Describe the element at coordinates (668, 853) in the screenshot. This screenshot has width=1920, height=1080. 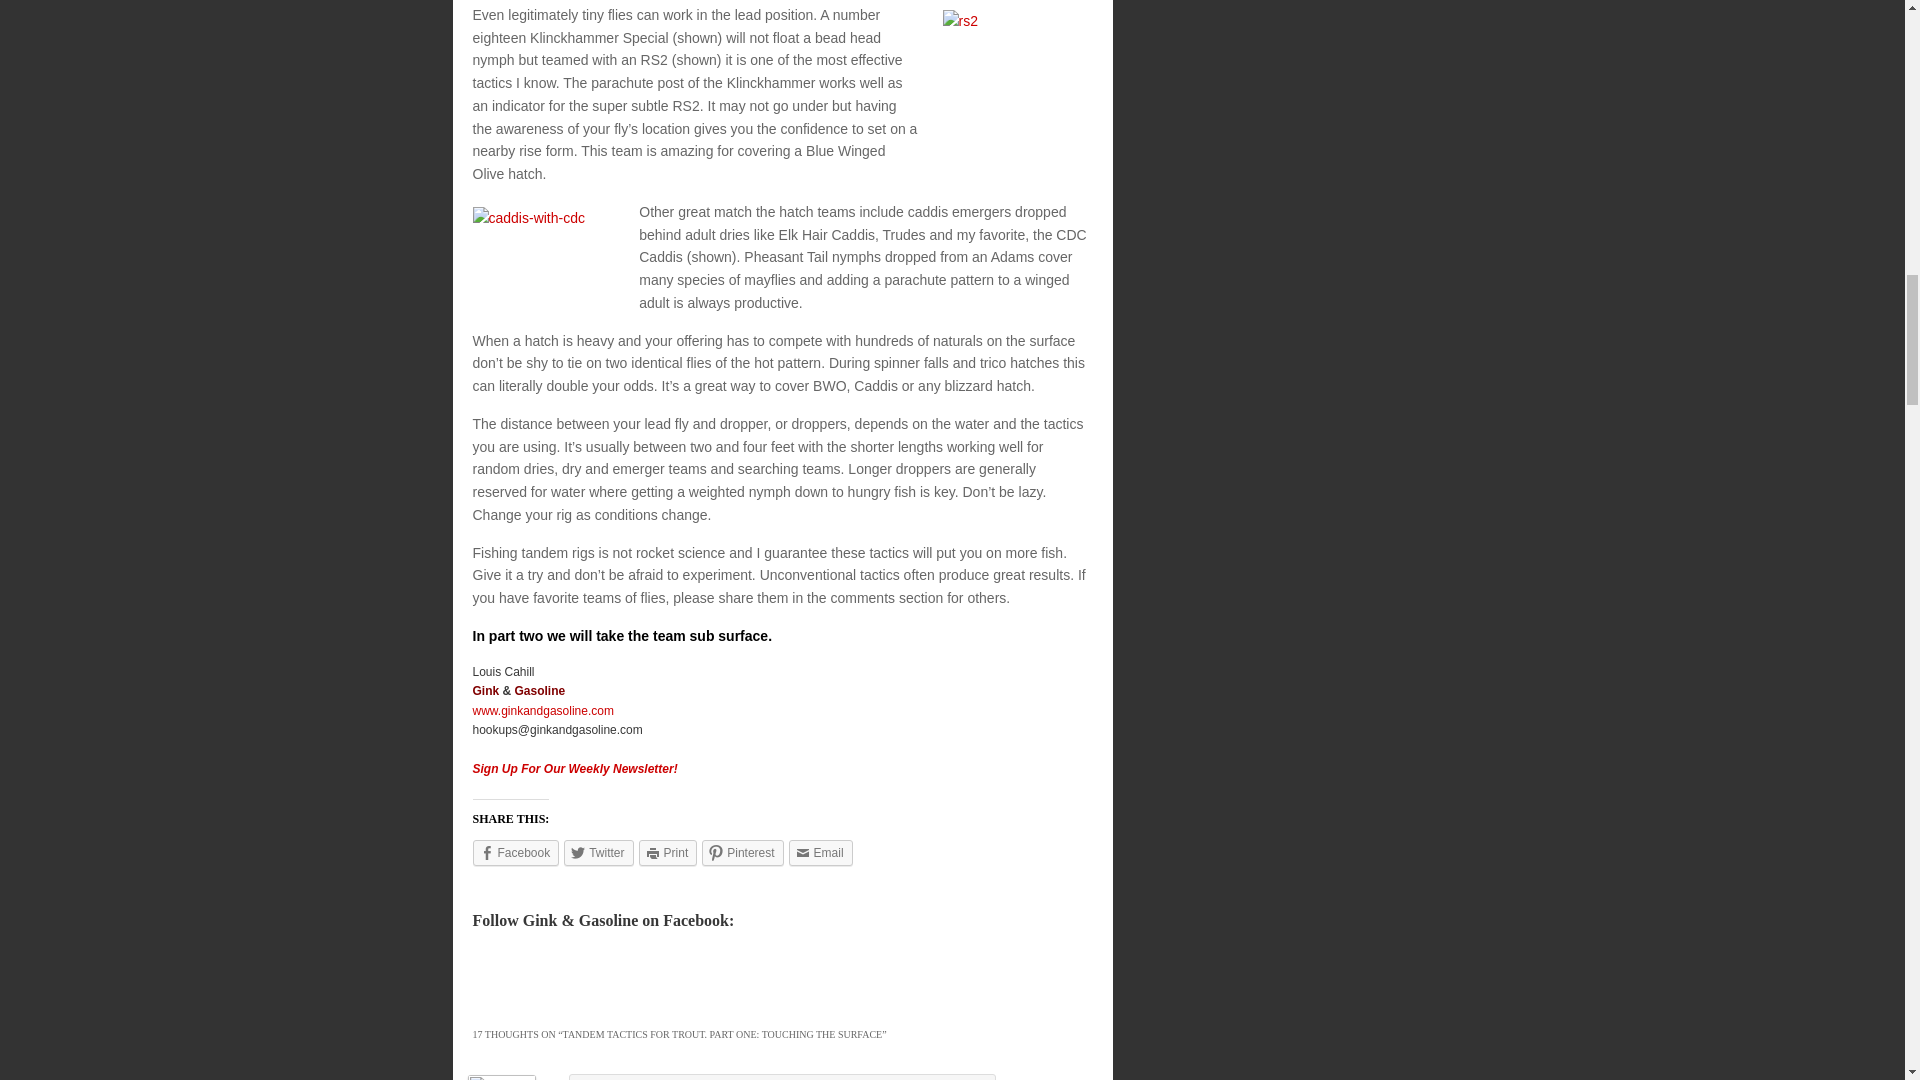
I see `Print` at that location.